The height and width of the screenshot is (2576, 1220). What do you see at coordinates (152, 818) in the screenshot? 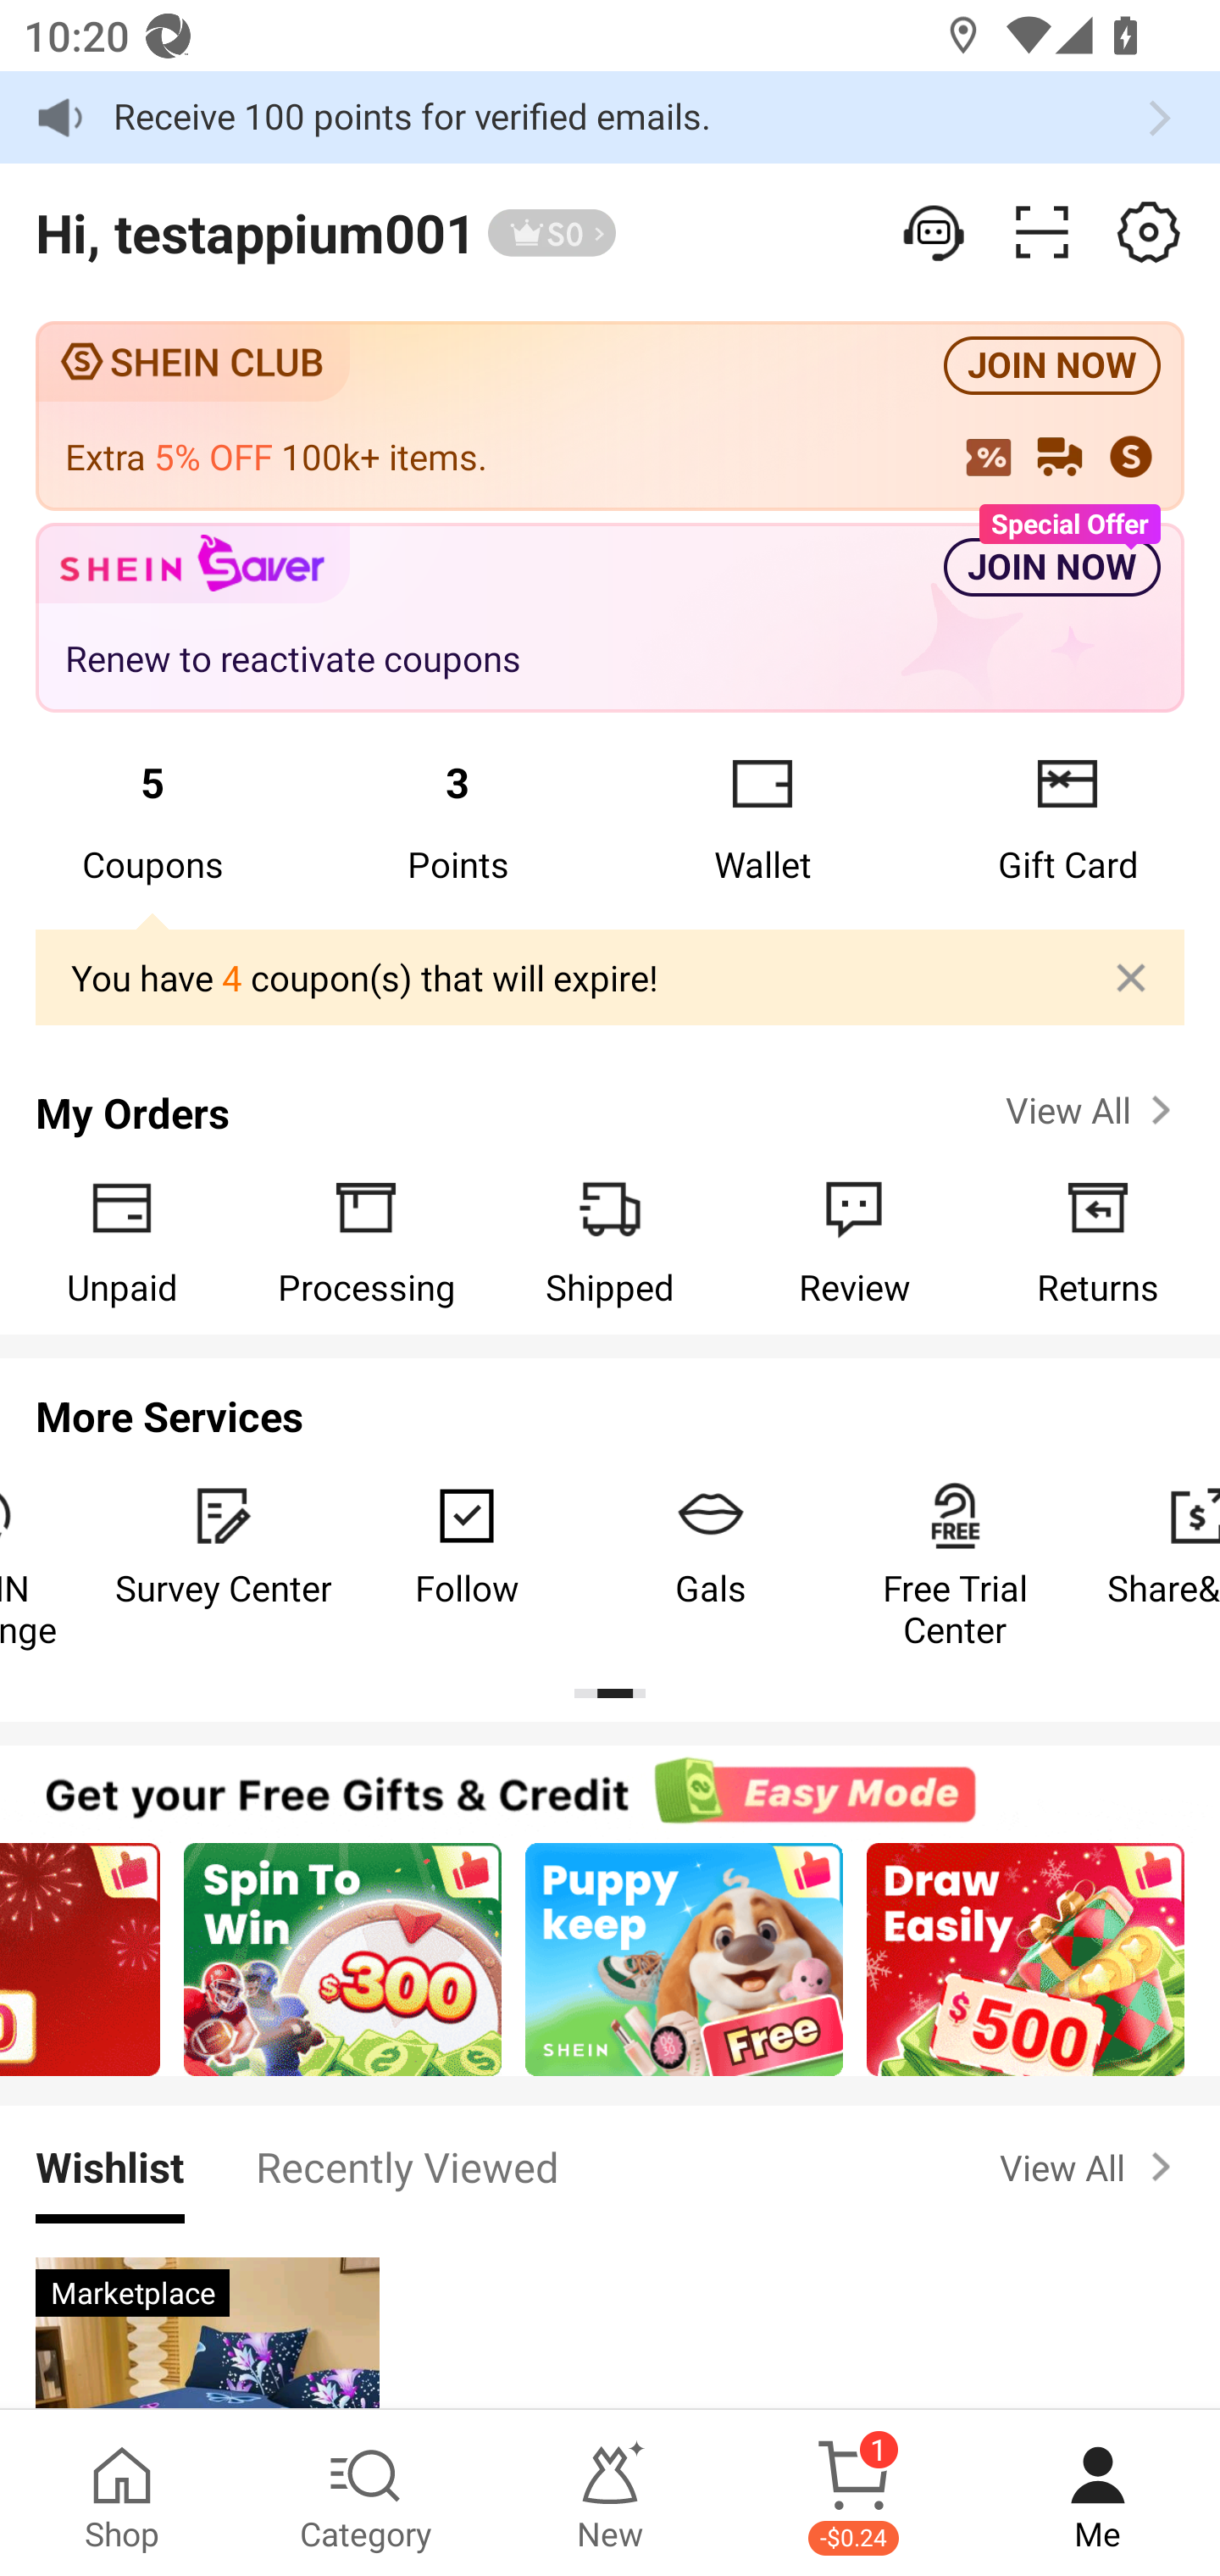
I see `5 Coupons` at bounding box center [152, 818].